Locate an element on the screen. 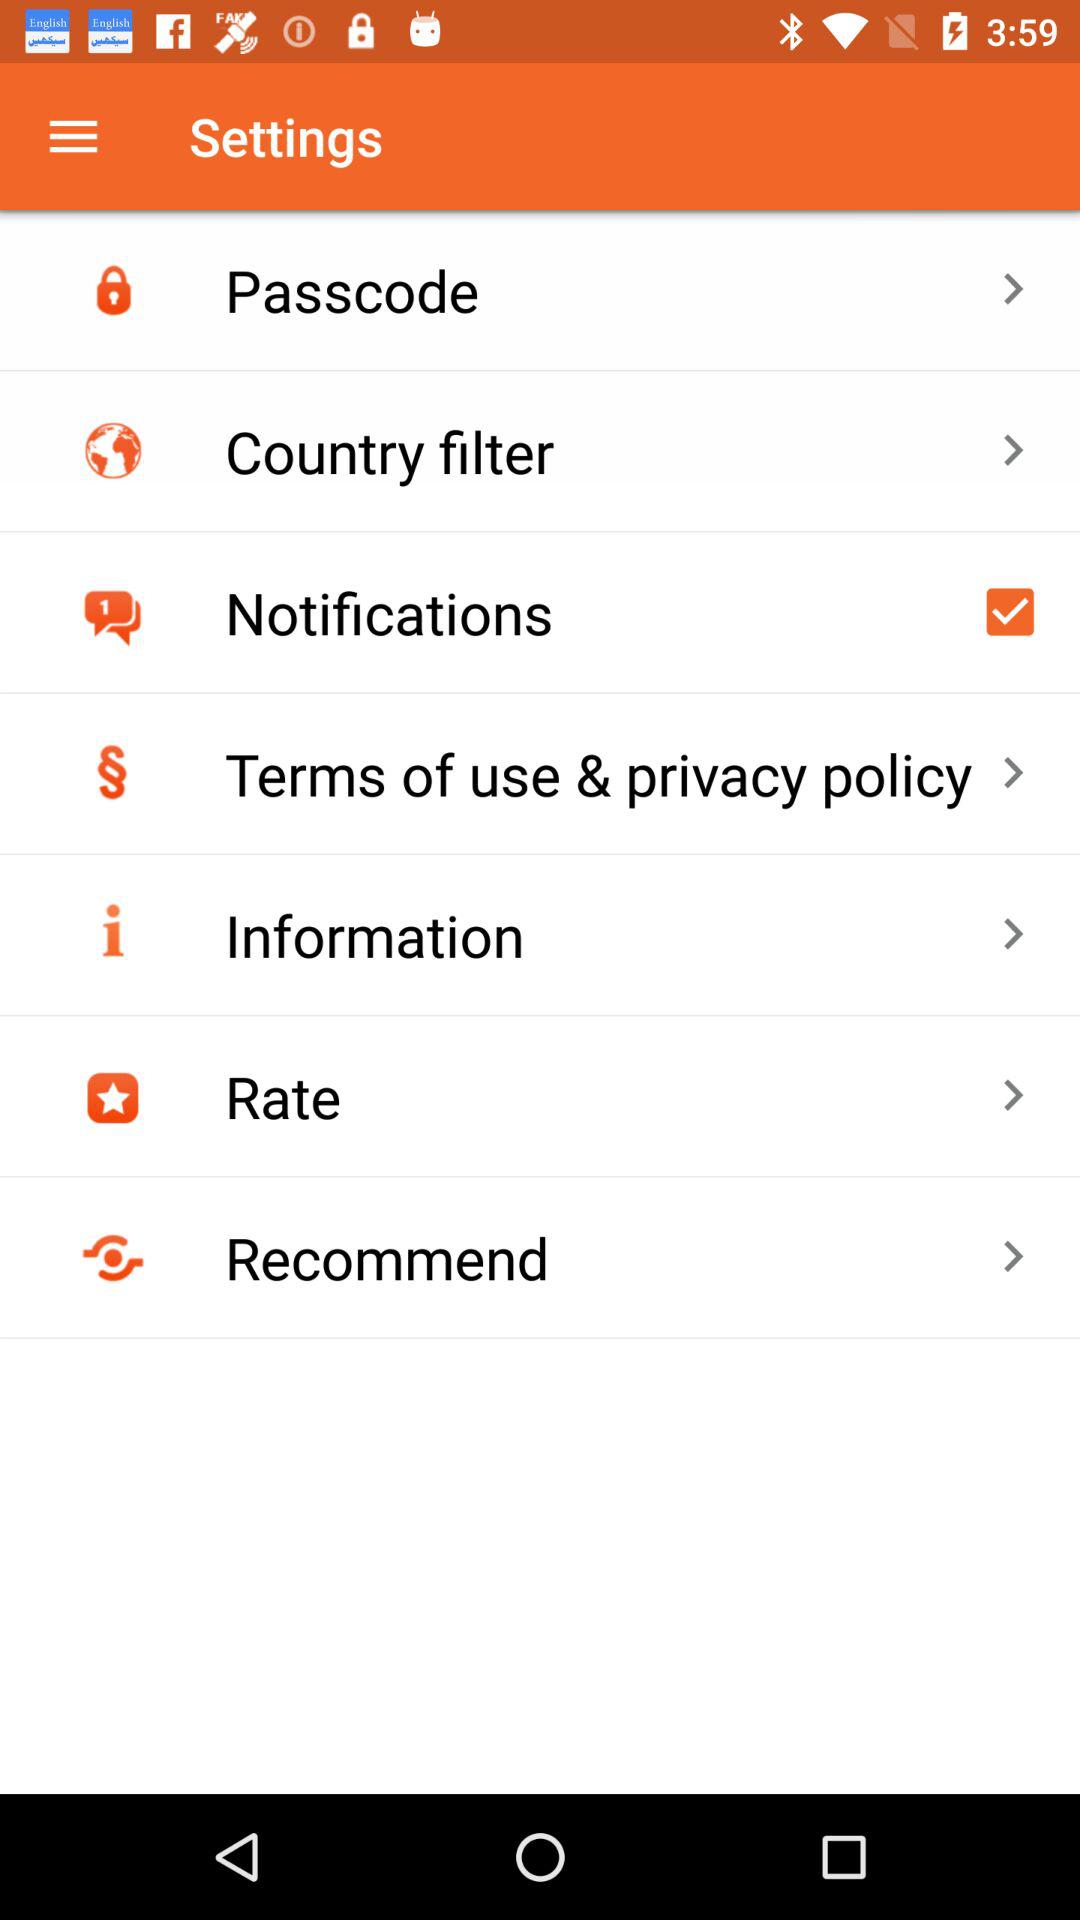 The width and height of the screenshot is (1080, 1920). scroll until passcode is located at coordinates (612, 290).